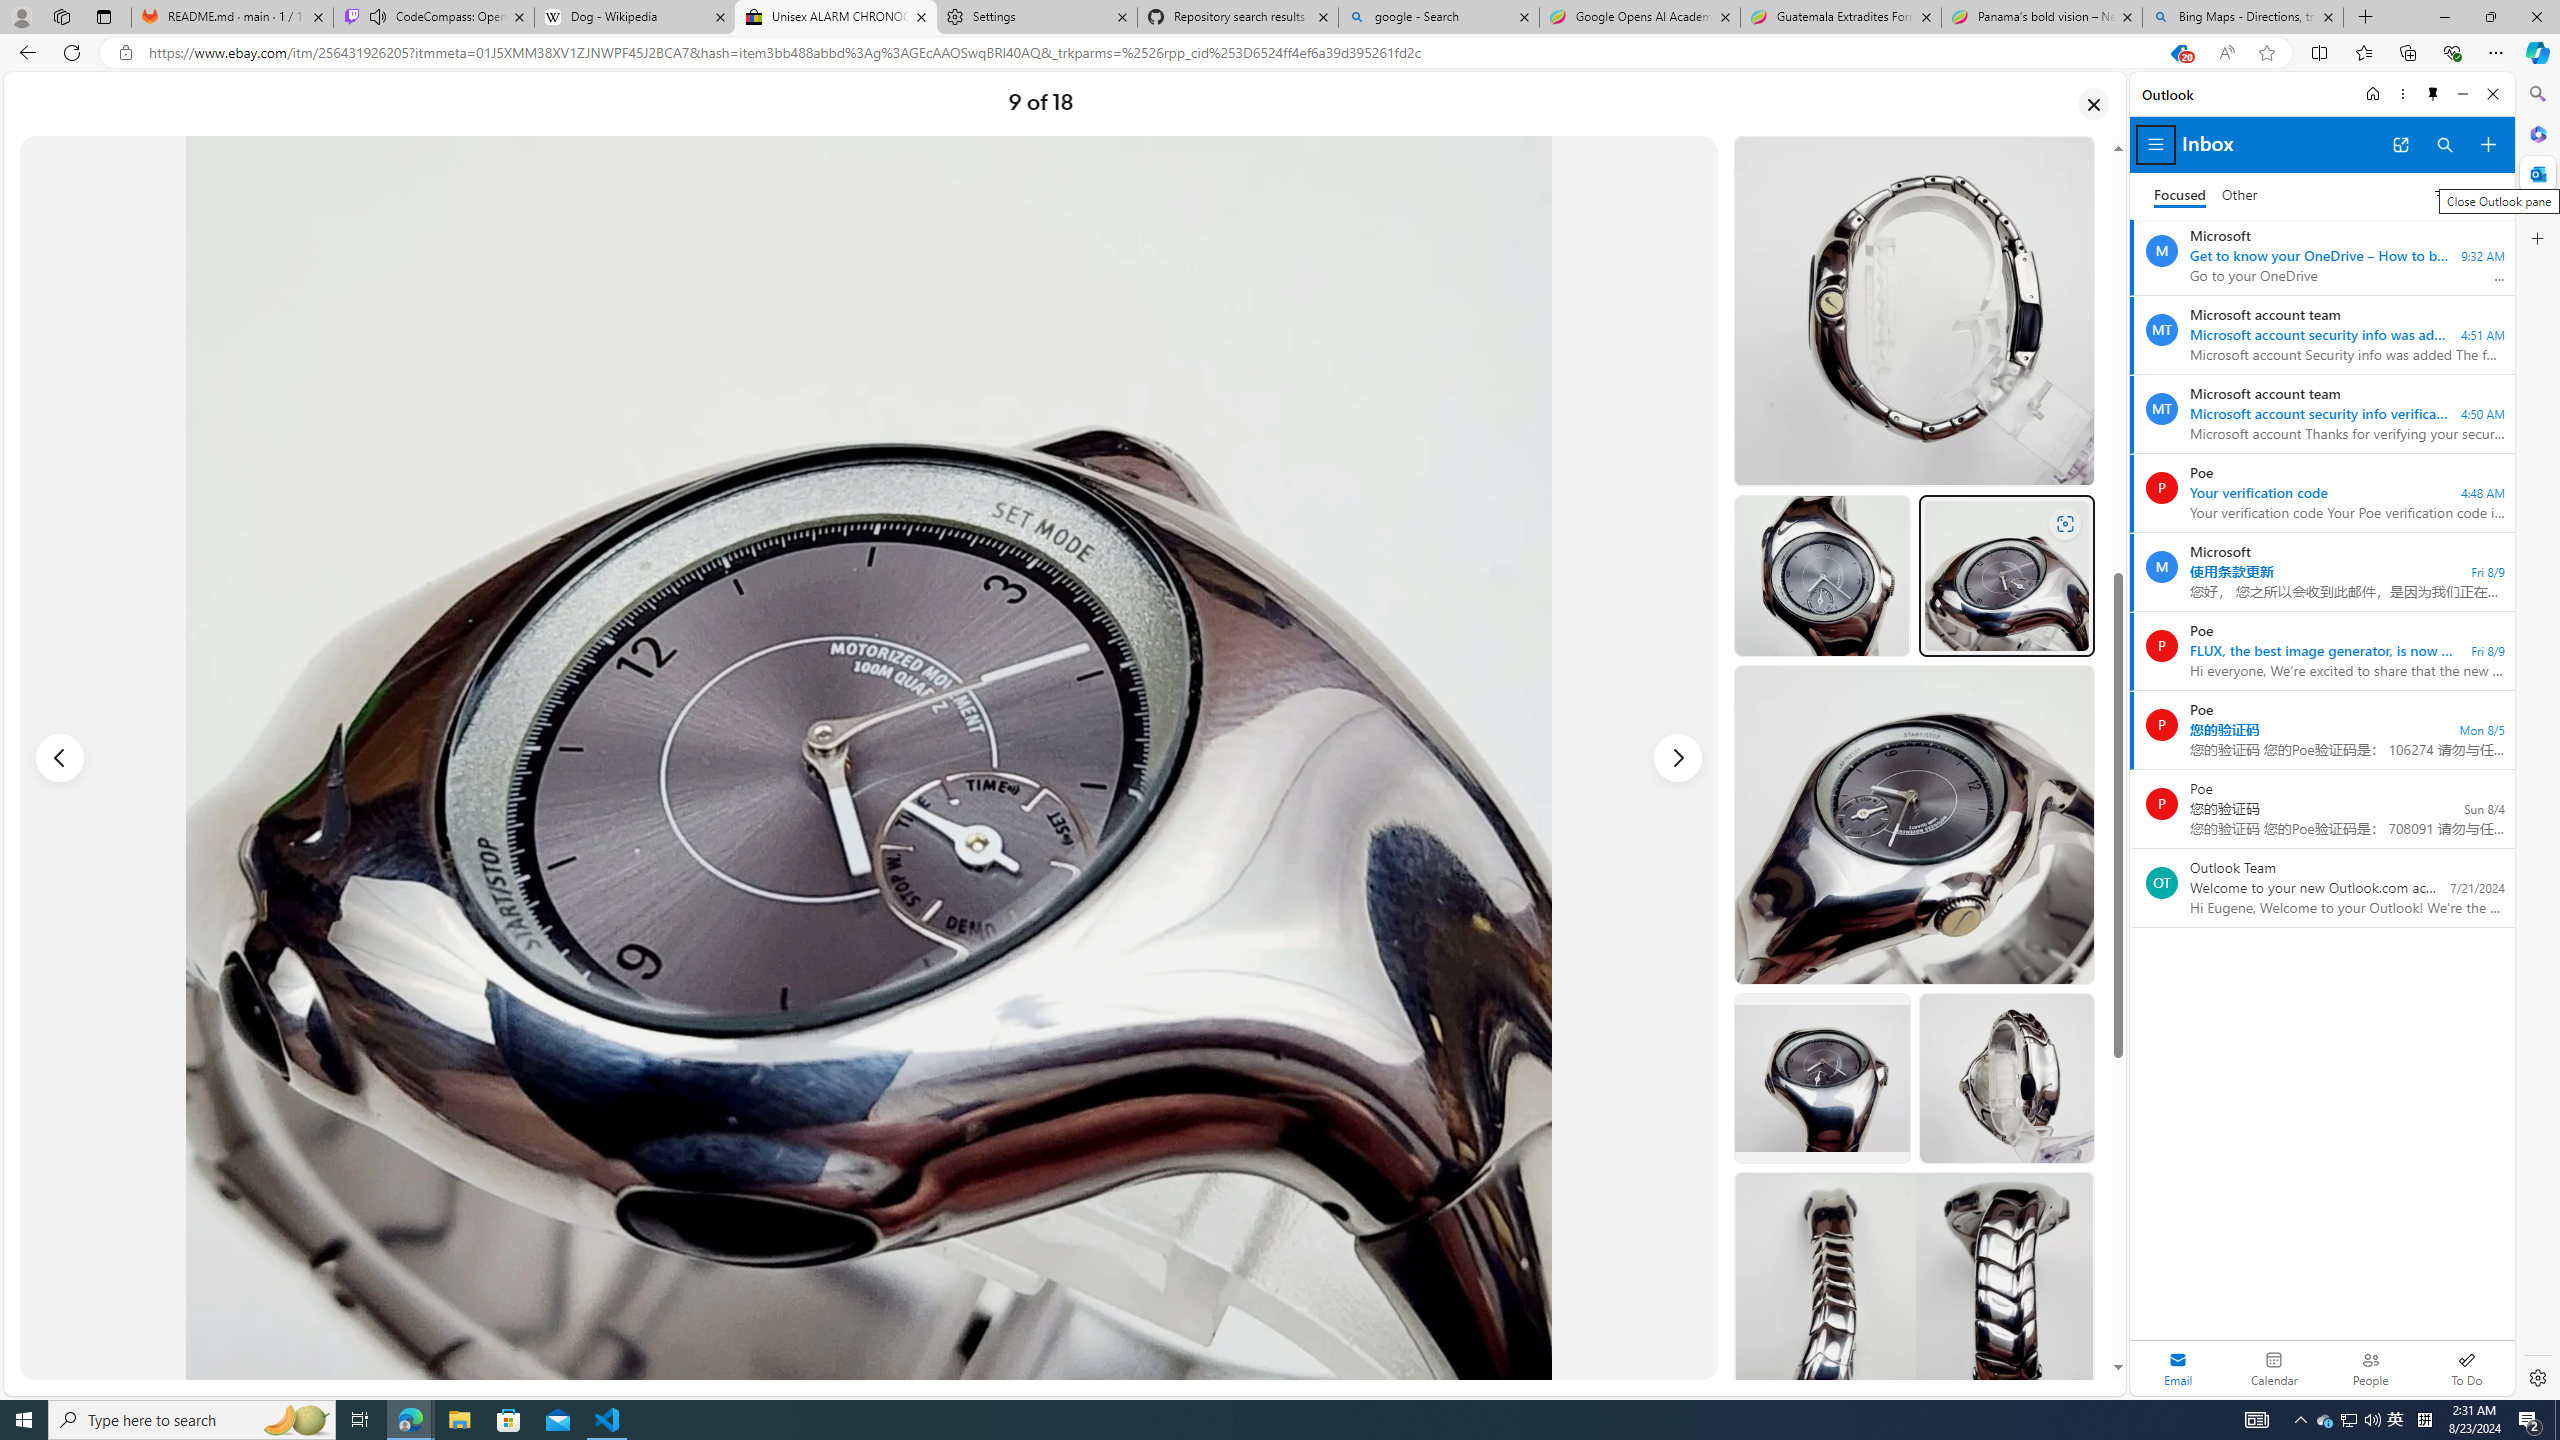 The image size is (2560, 1440). Describe the element at coordinates (2274, 1368) in the screenshot. I see `Calendar. Date today is 22` at that location.